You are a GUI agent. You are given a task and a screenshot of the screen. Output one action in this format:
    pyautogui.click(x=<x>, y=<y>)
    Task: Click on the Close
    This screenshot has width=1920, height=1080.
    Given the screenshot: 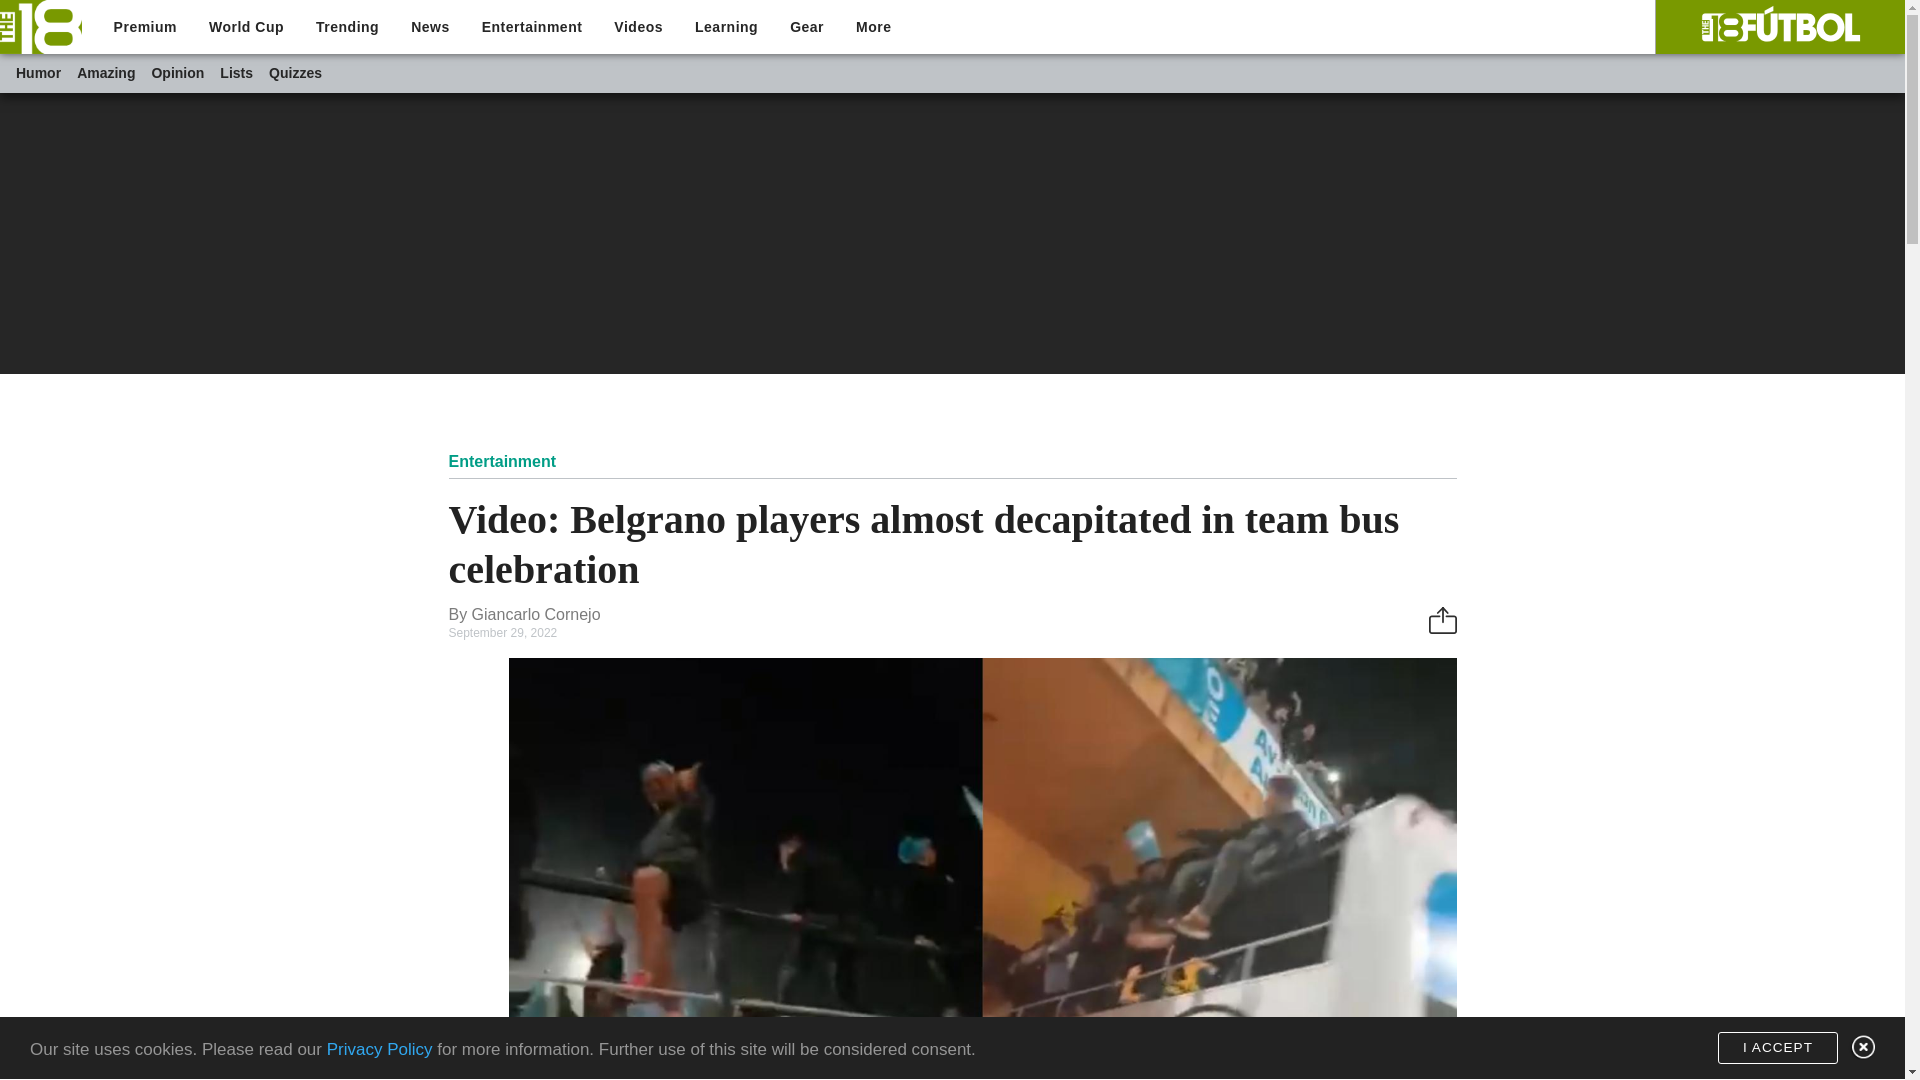 What is the action you would take?
    pyautogui.click(x=1861, y=1046)
    